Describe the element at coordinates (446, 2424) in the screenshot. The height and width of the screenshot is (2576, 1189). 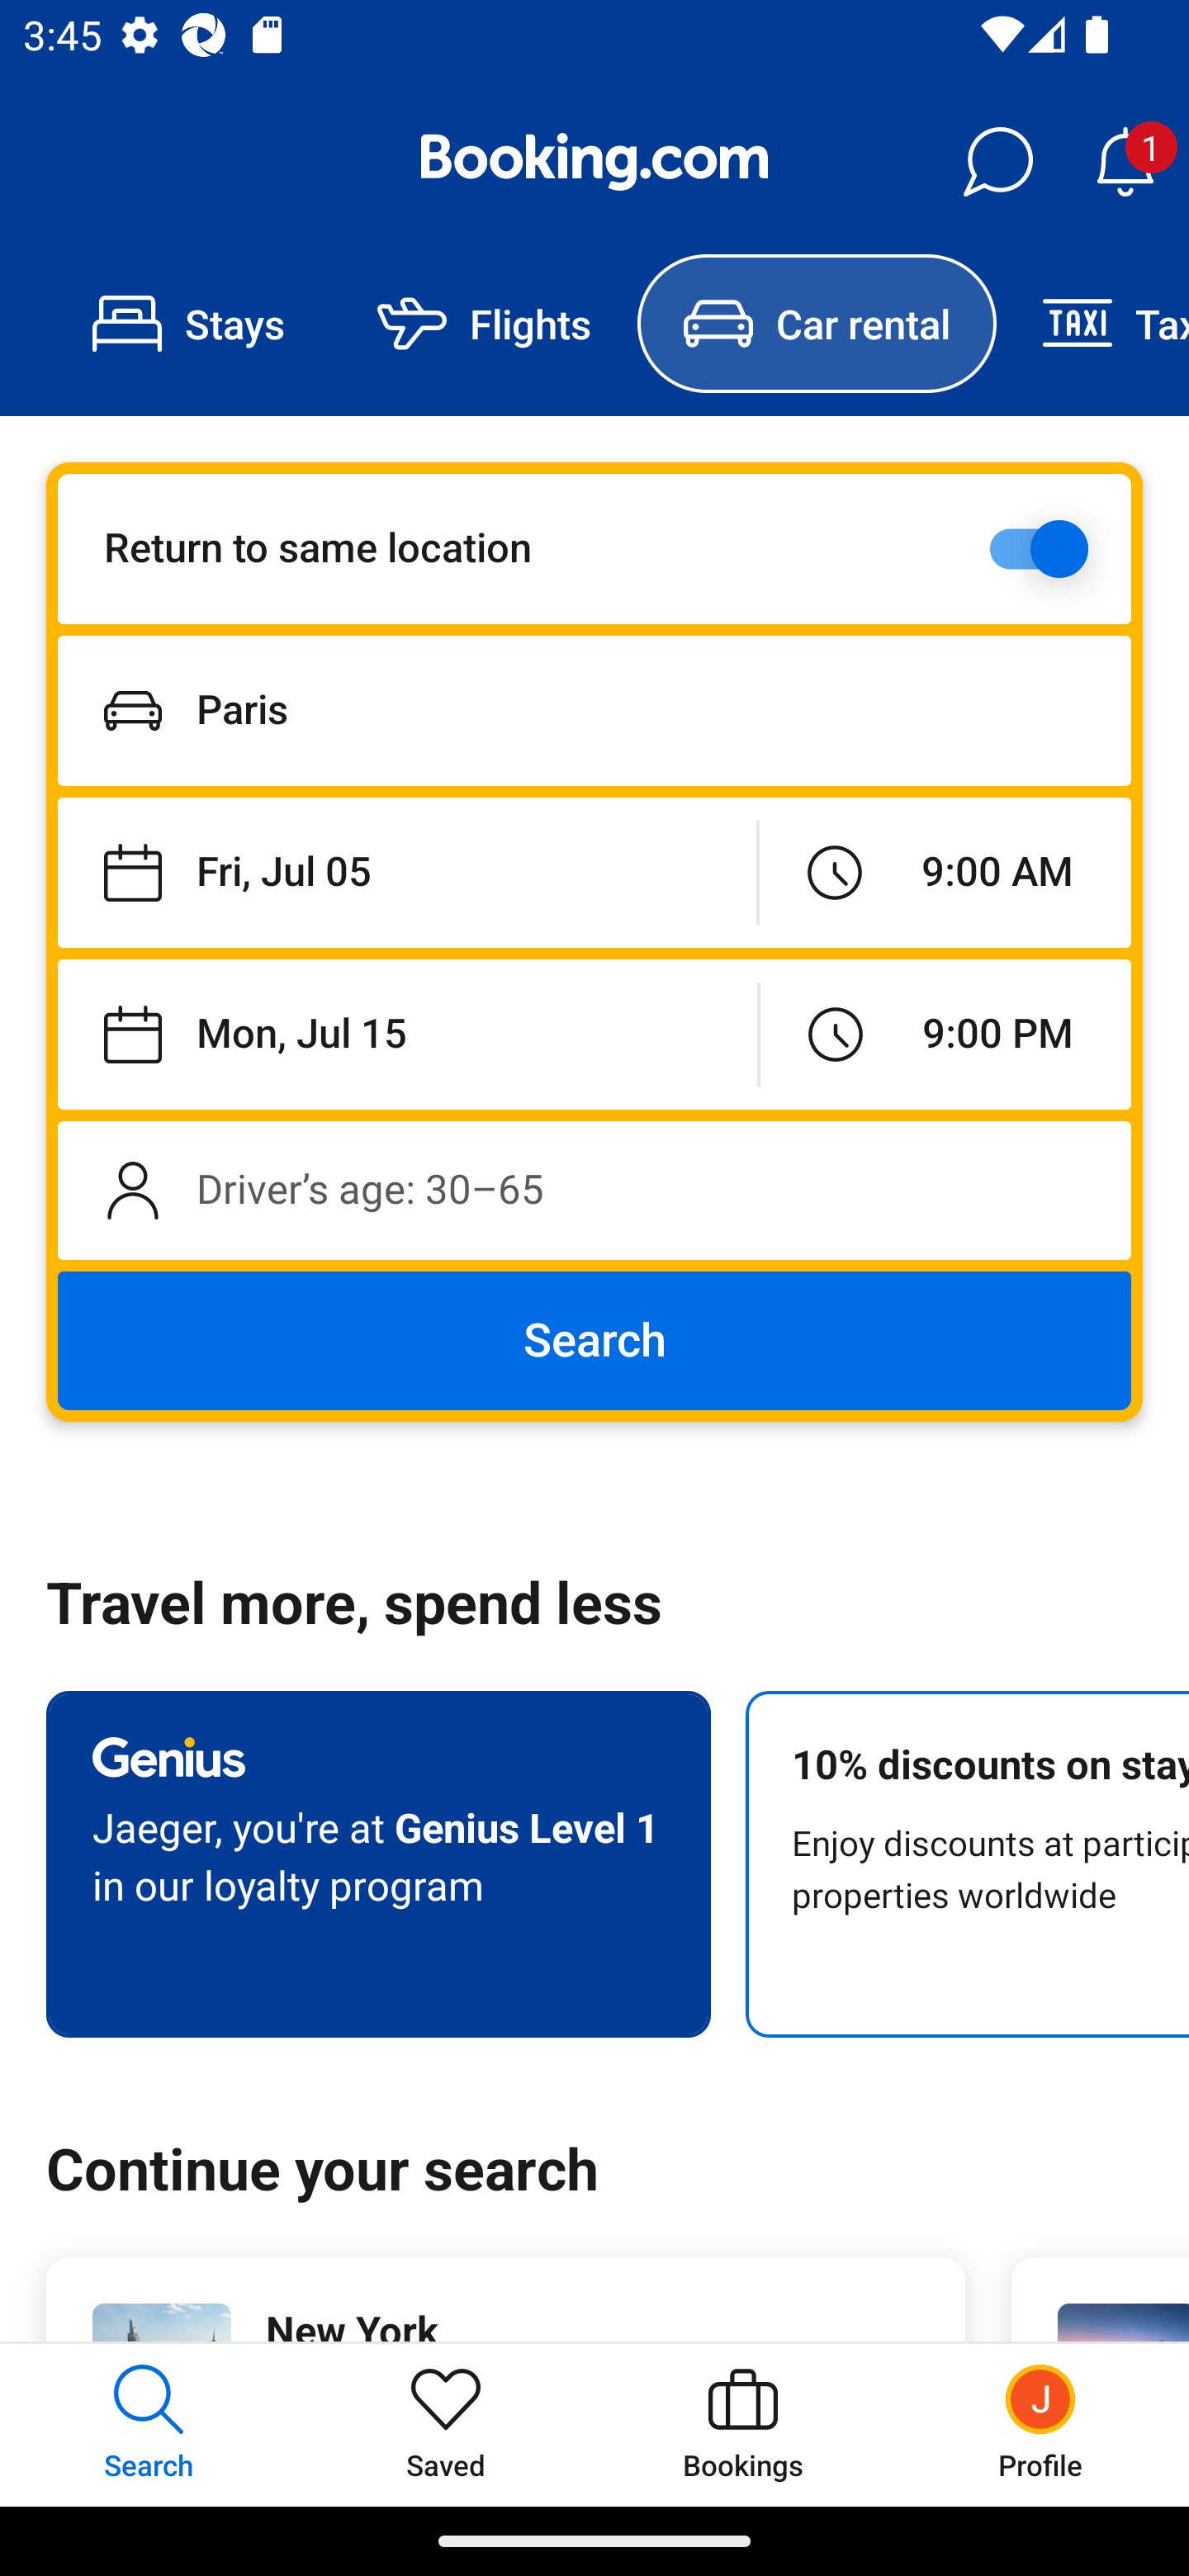
I see `Saved` at that location.